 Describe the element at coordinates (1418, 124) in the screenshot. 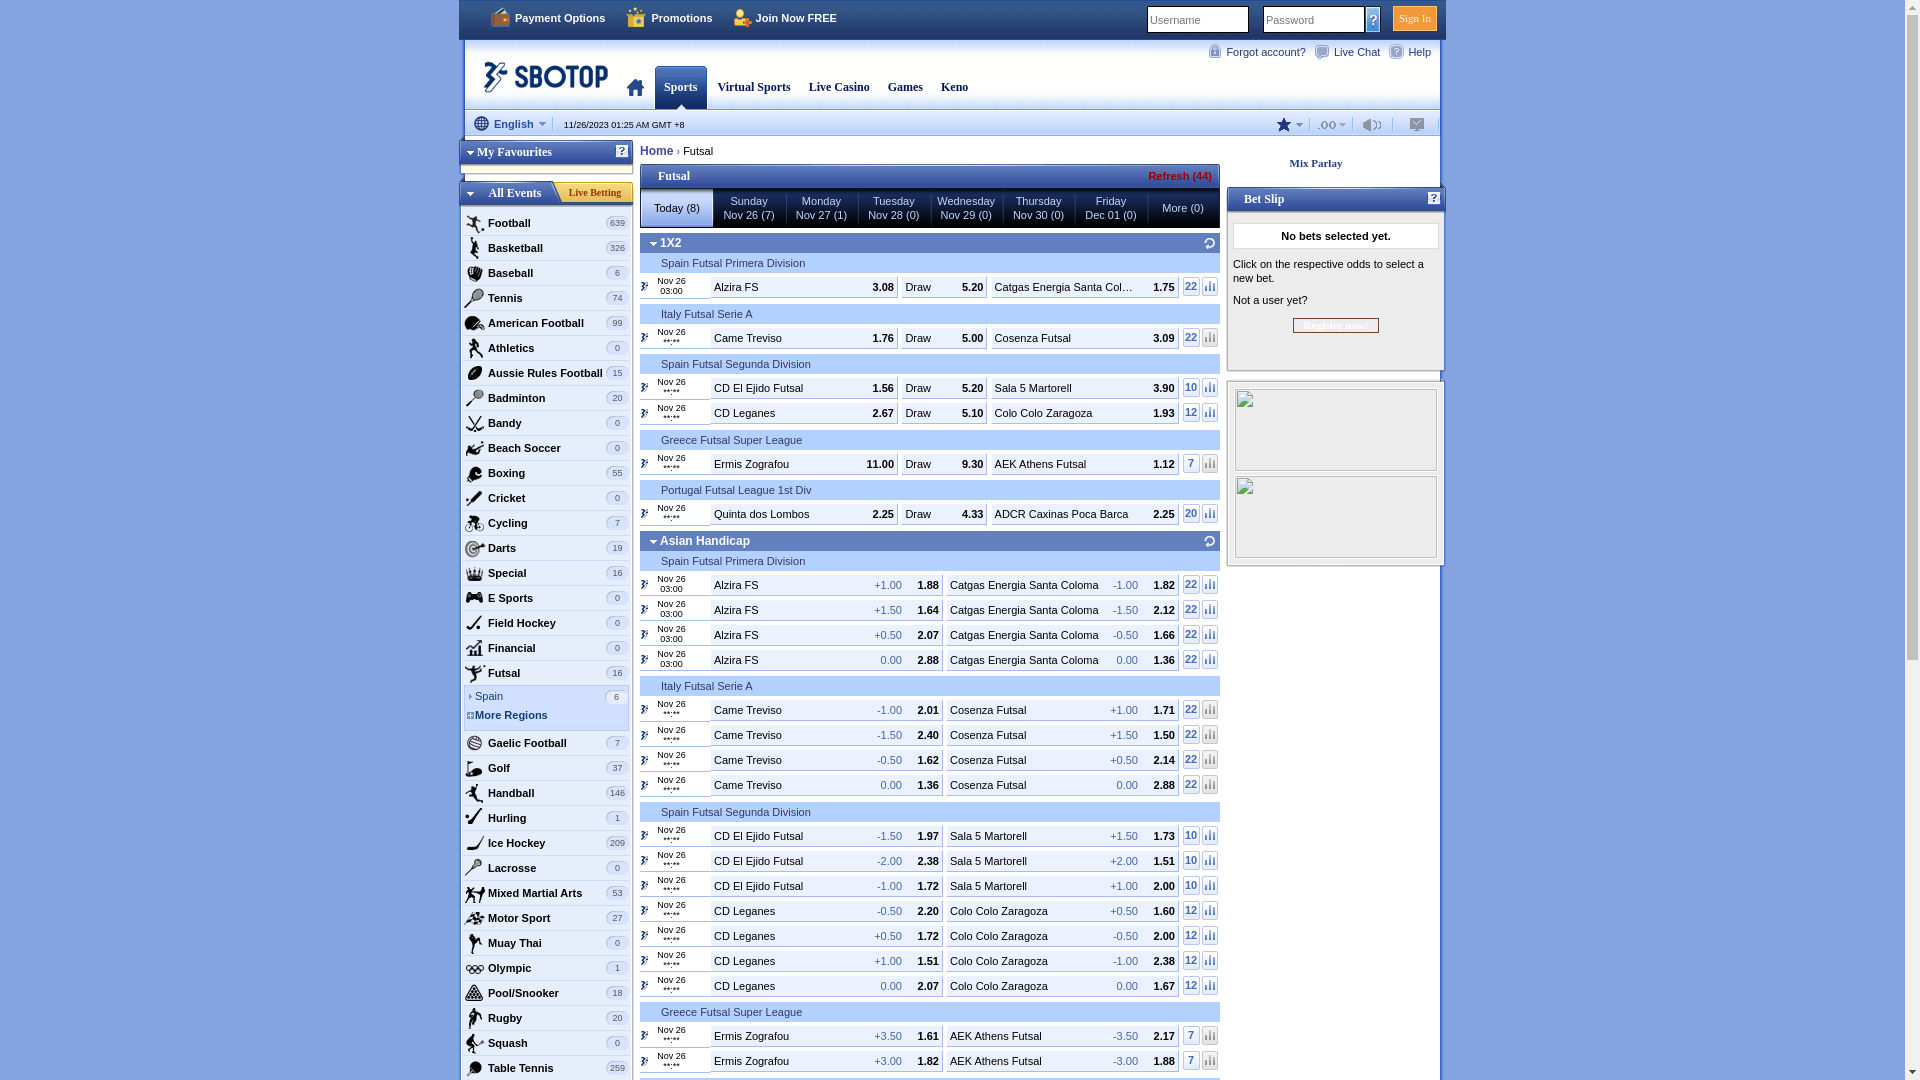

I see `Unavailable option` at that location.